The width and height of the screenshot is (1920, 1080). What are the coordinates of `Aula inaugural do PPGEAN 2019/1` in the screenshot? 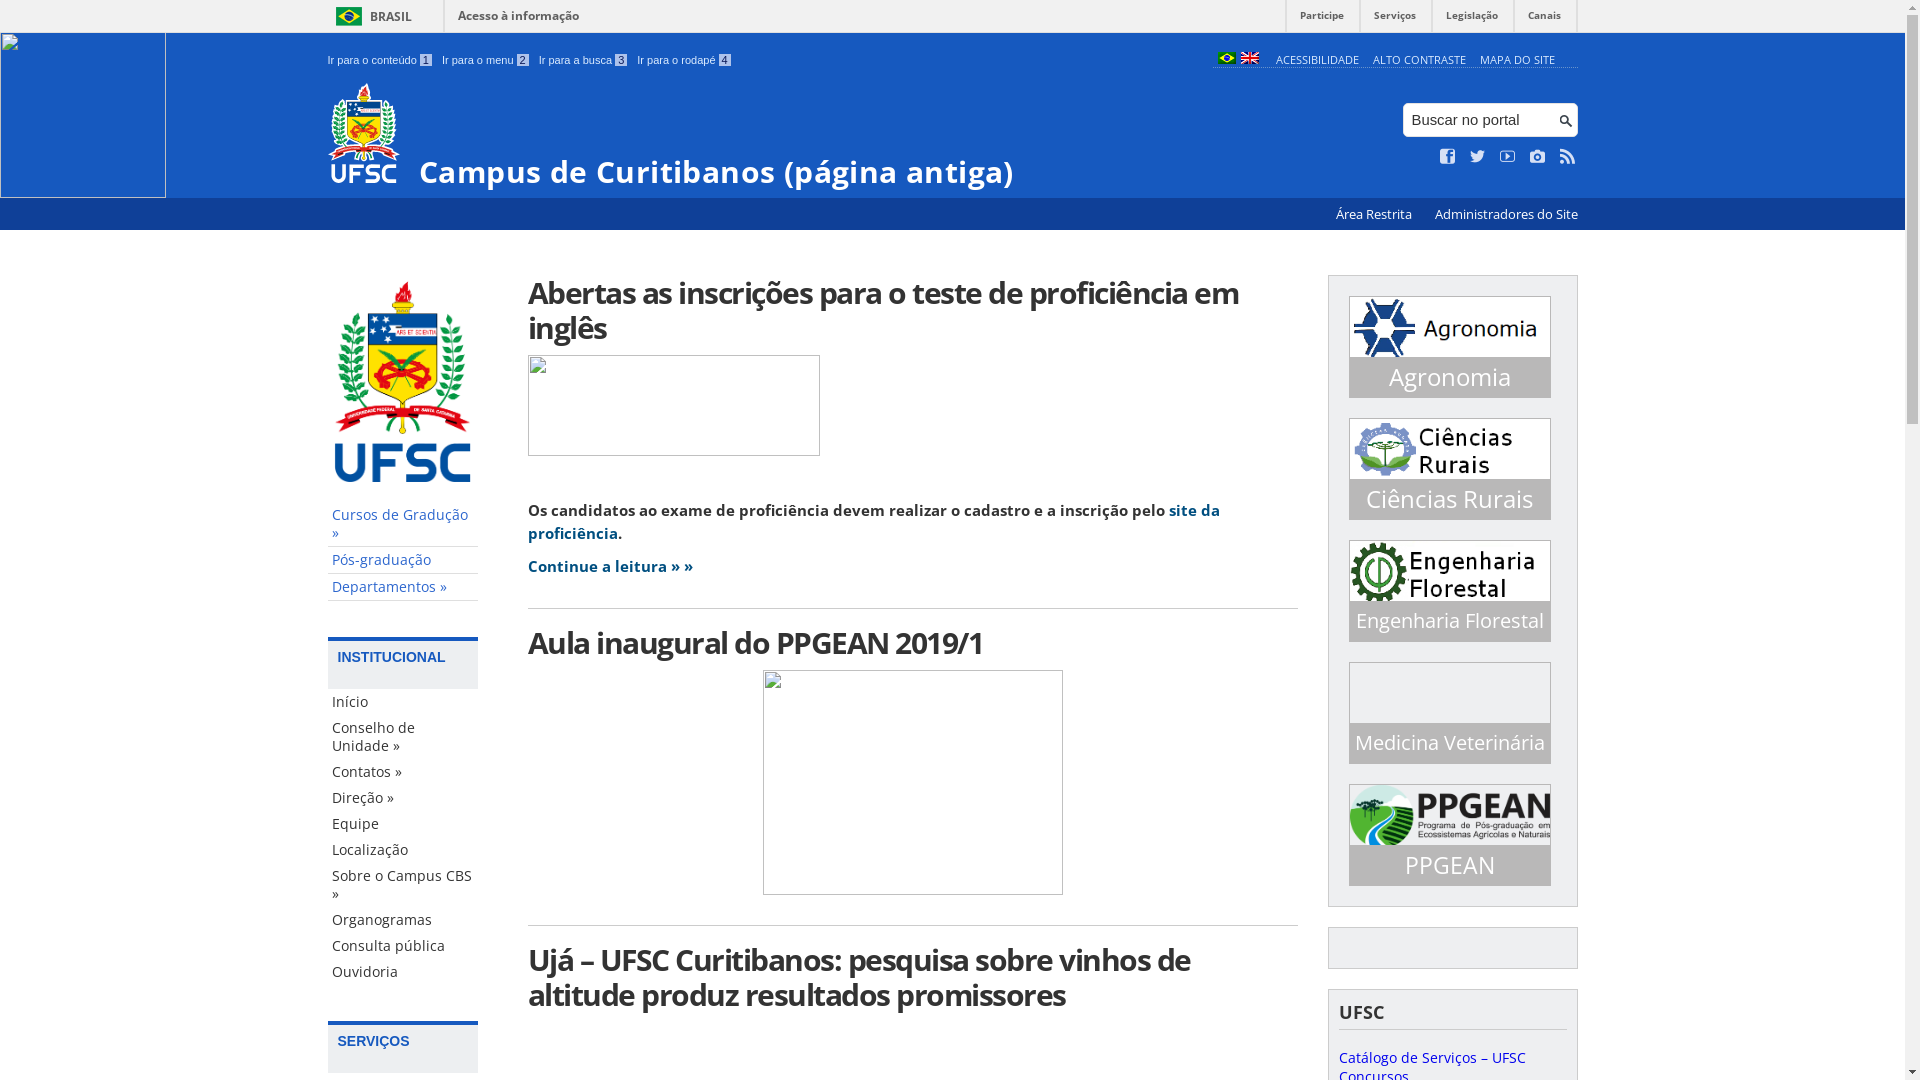 It's located at (913, 642).